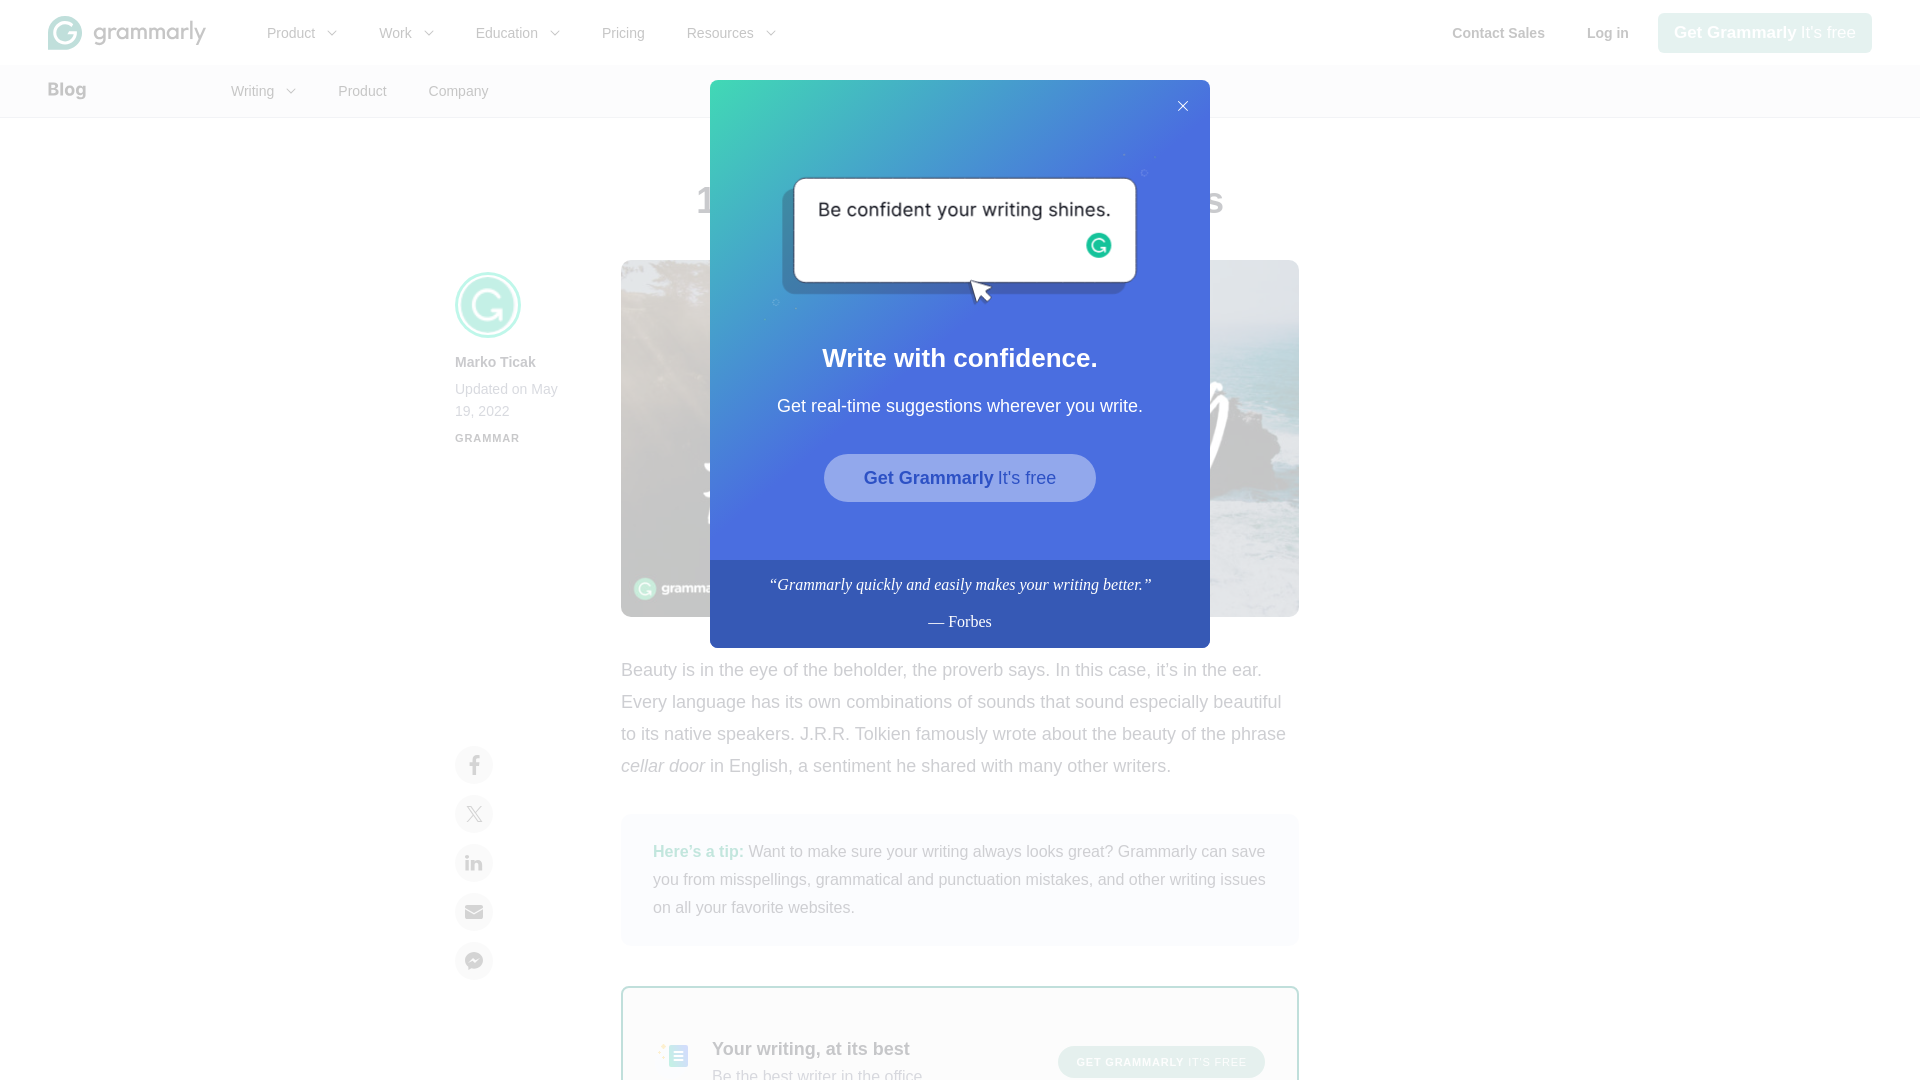  Describe the element at coordinates (517, 32) in the screenshot. I see `Education` at that location.